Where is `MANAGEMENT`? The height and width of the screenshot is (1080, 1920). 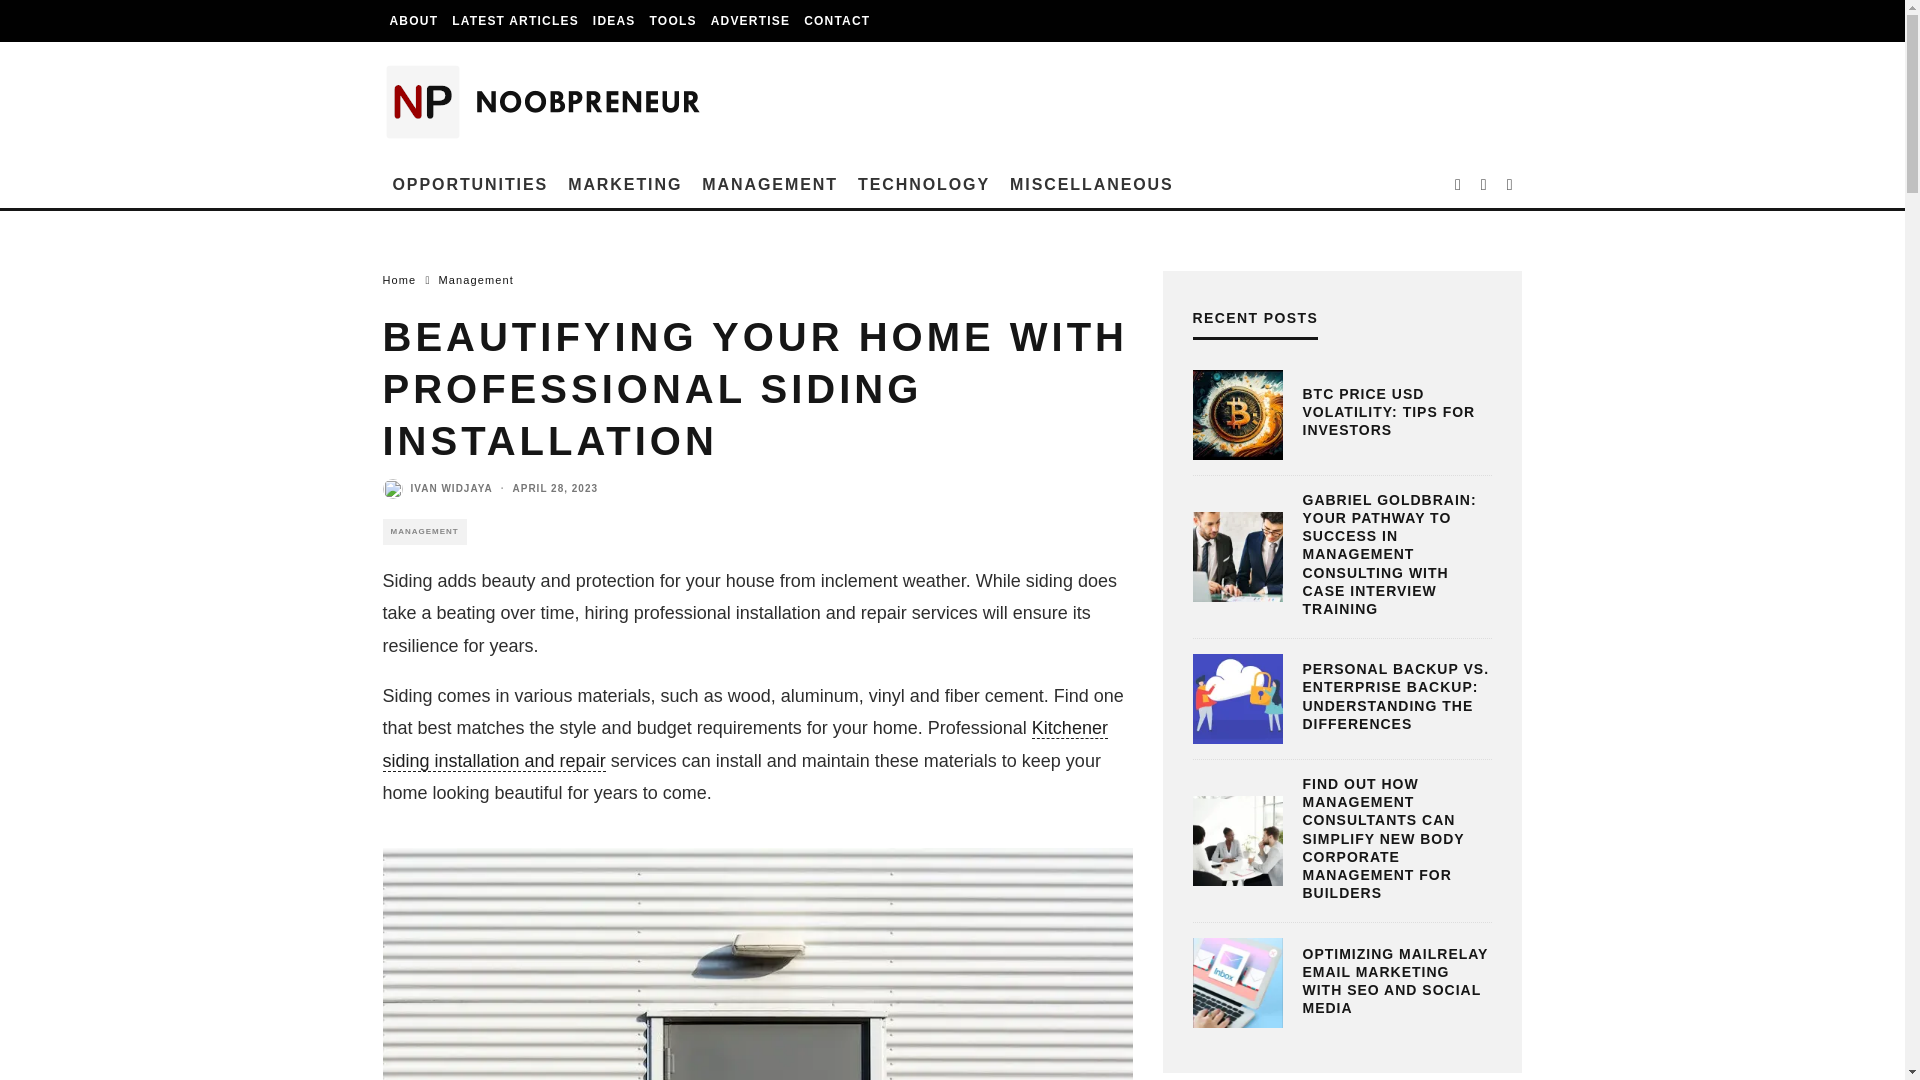 MANAGEMENT is located at coordinates (770, 185).